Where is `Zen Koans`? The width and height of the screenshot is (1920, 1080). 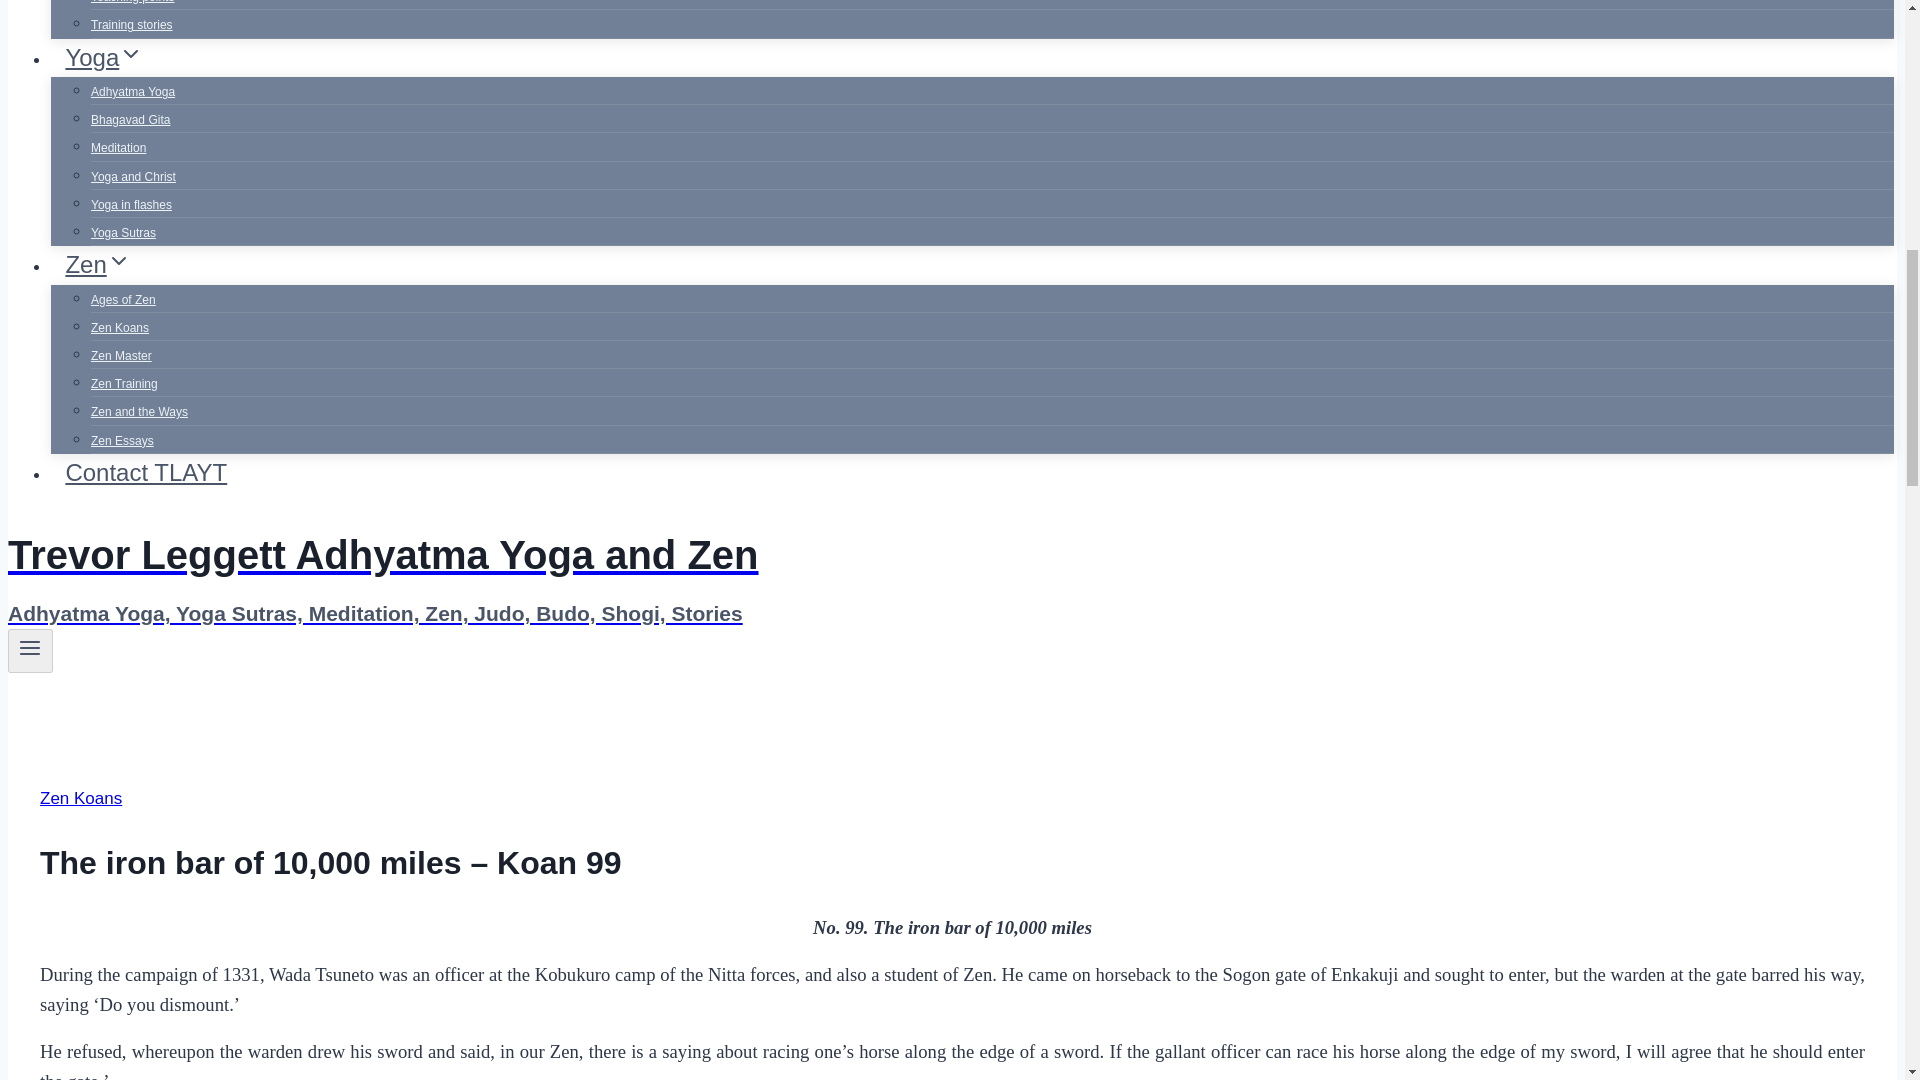 Zen Koans is located at coordinates (120, 327).